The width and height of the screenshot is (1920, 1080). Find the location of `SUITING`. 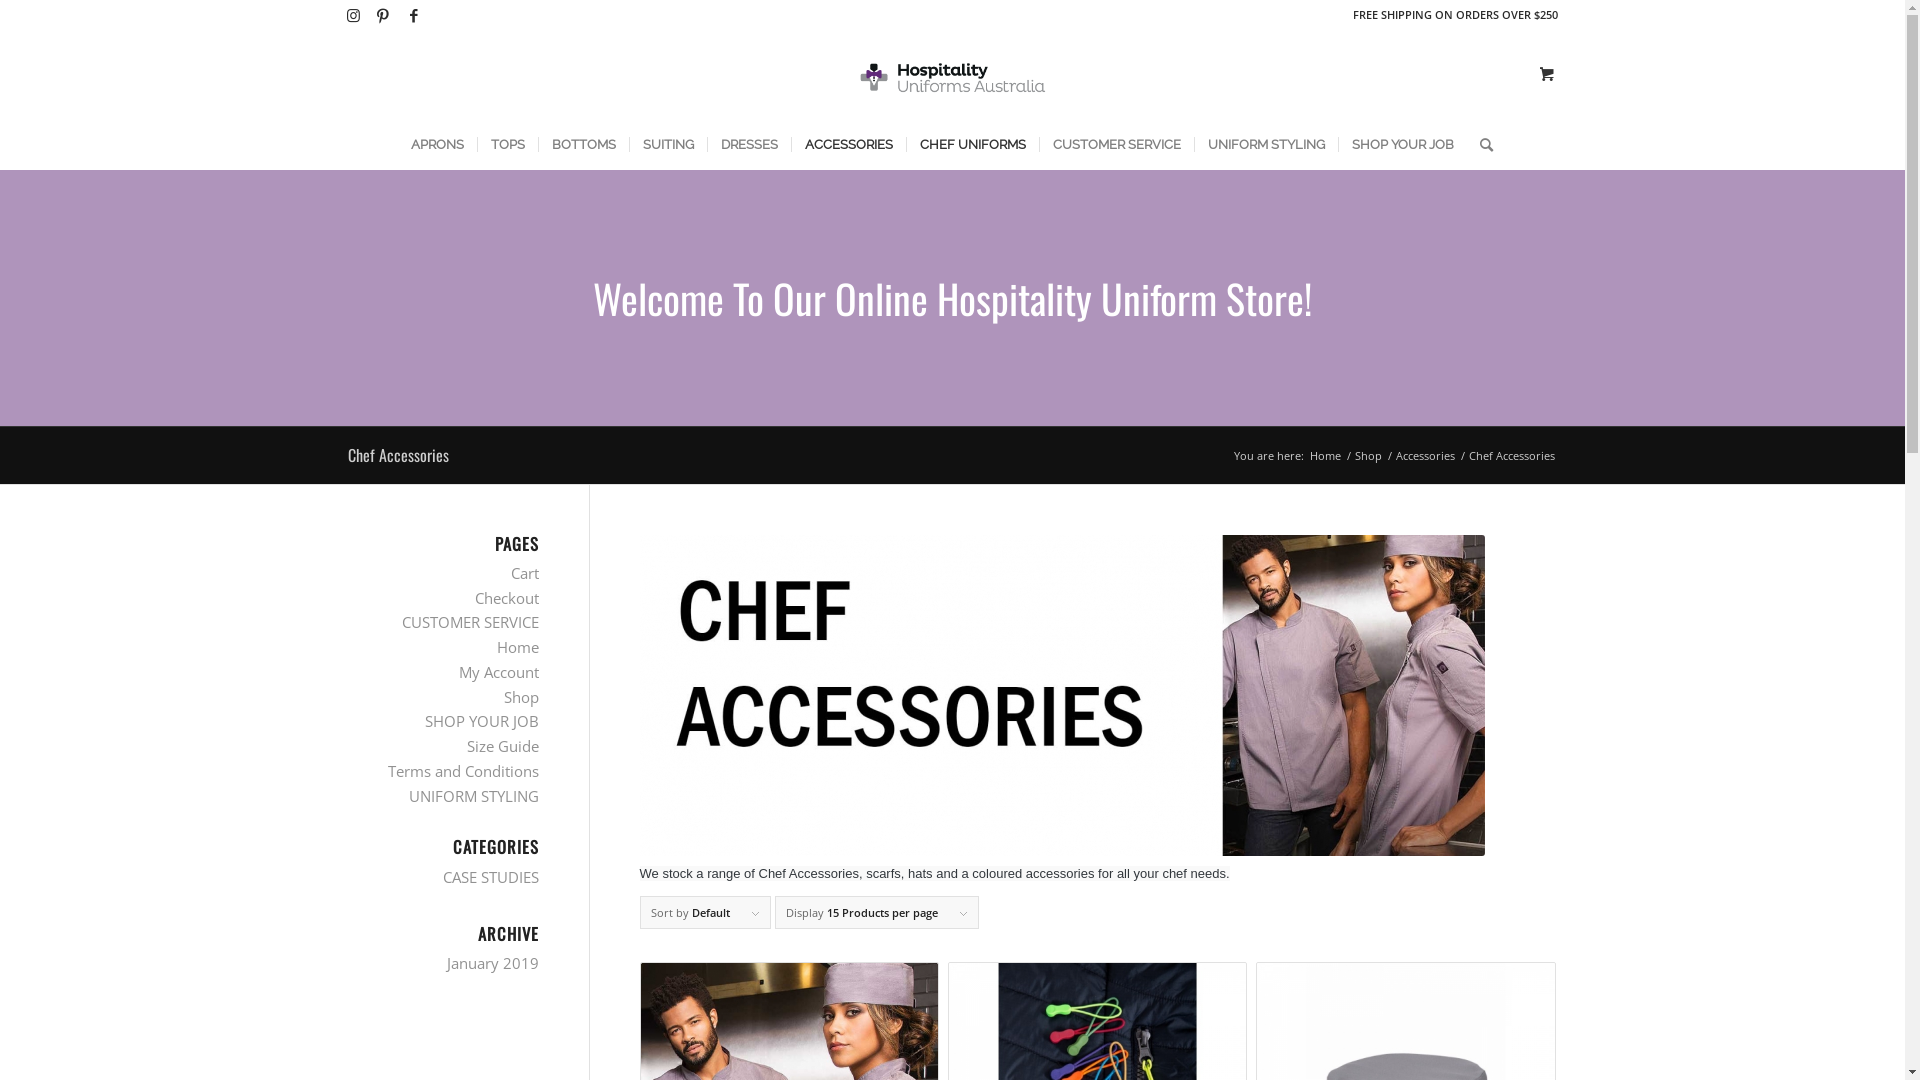

SUITING is located at coordinates (667, 145).